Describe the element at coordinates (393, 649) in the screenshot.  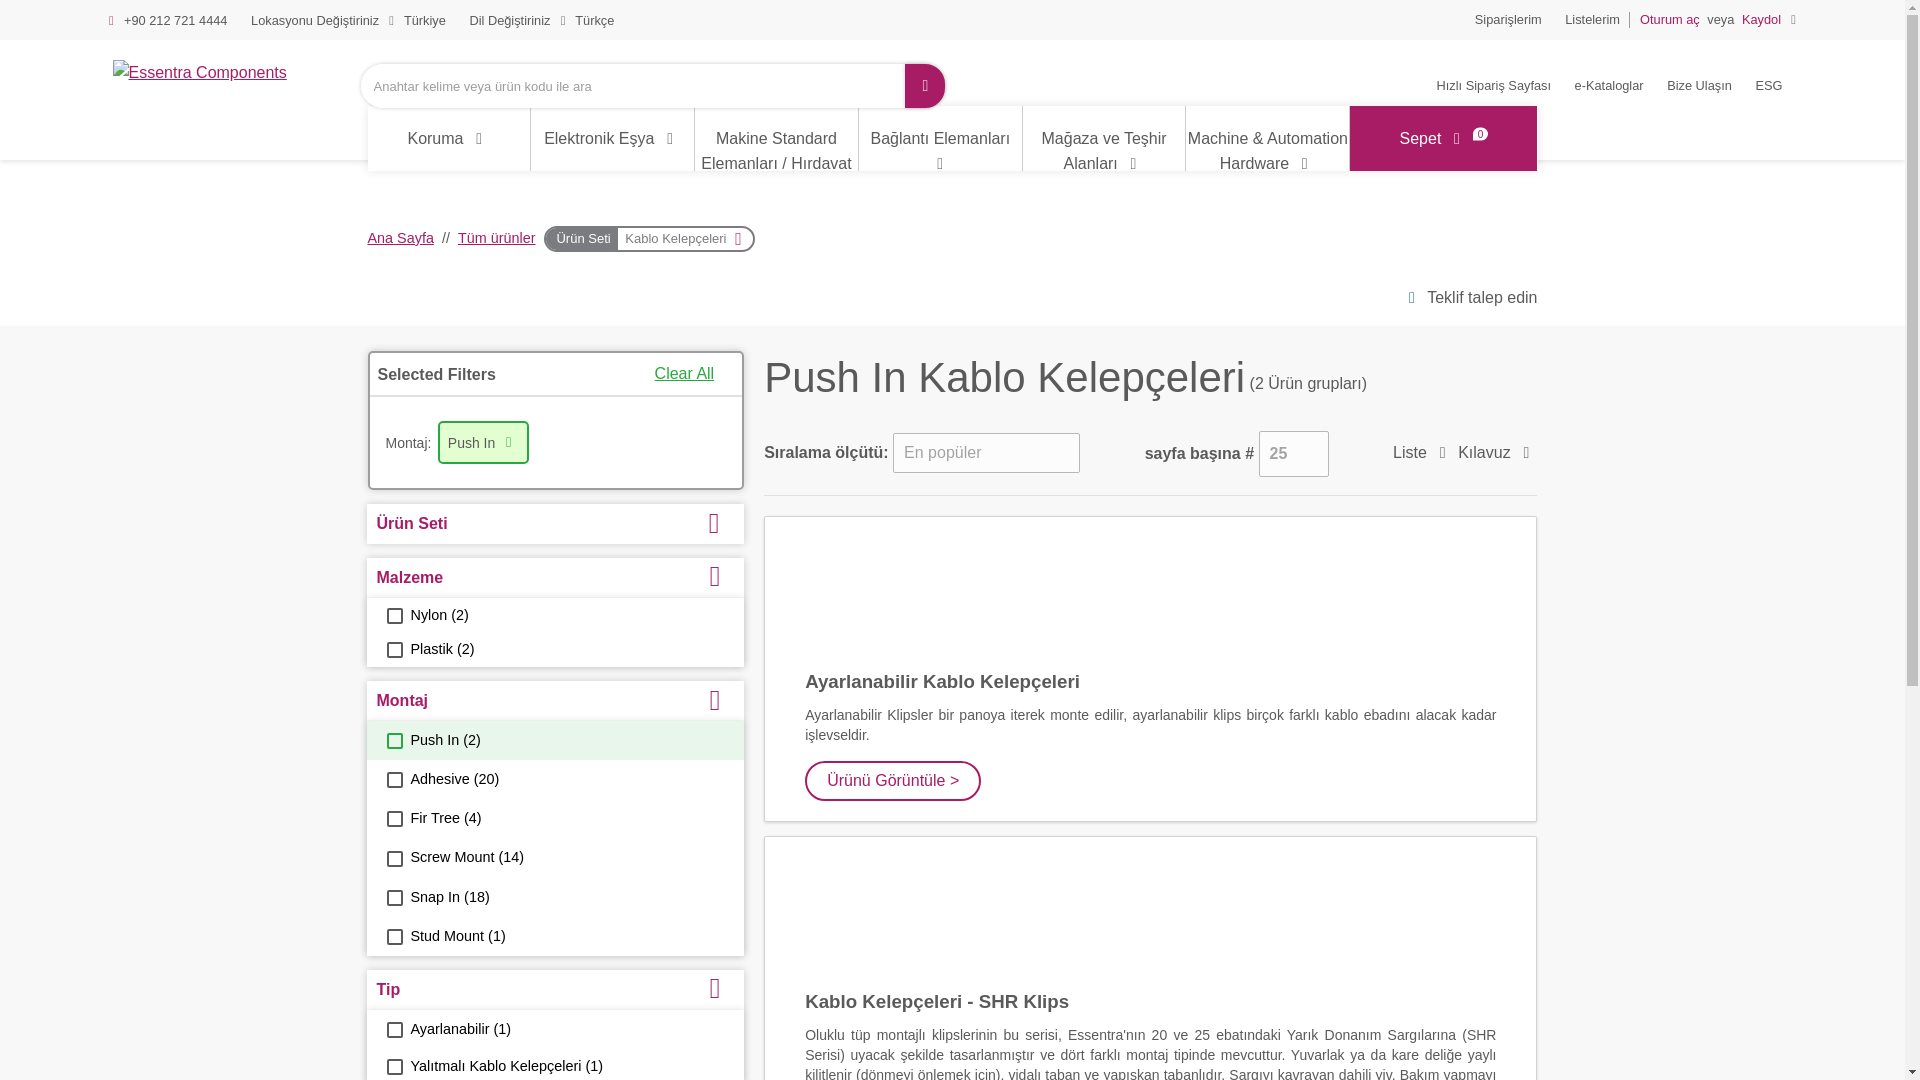
I see `Plastik` at that location.